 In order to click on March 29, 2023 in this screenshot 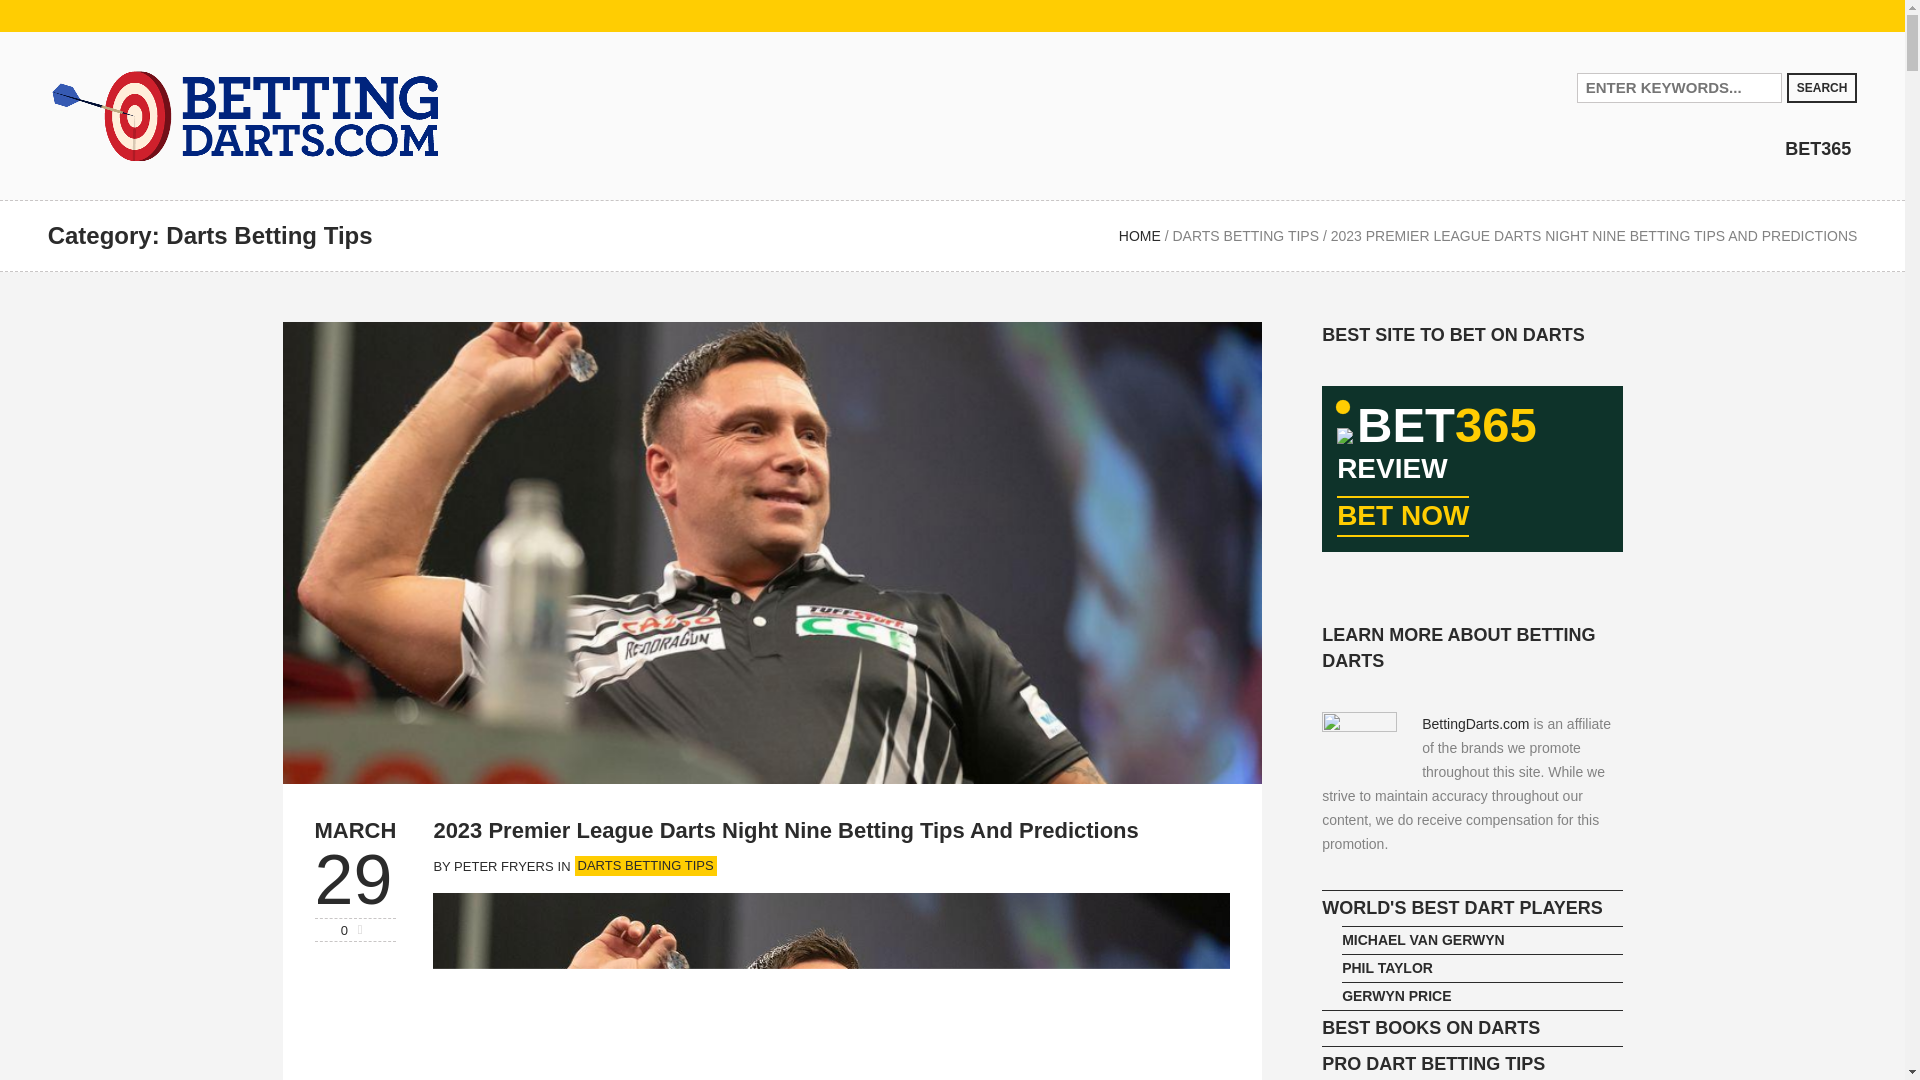, I will do `click(354, 830)`.